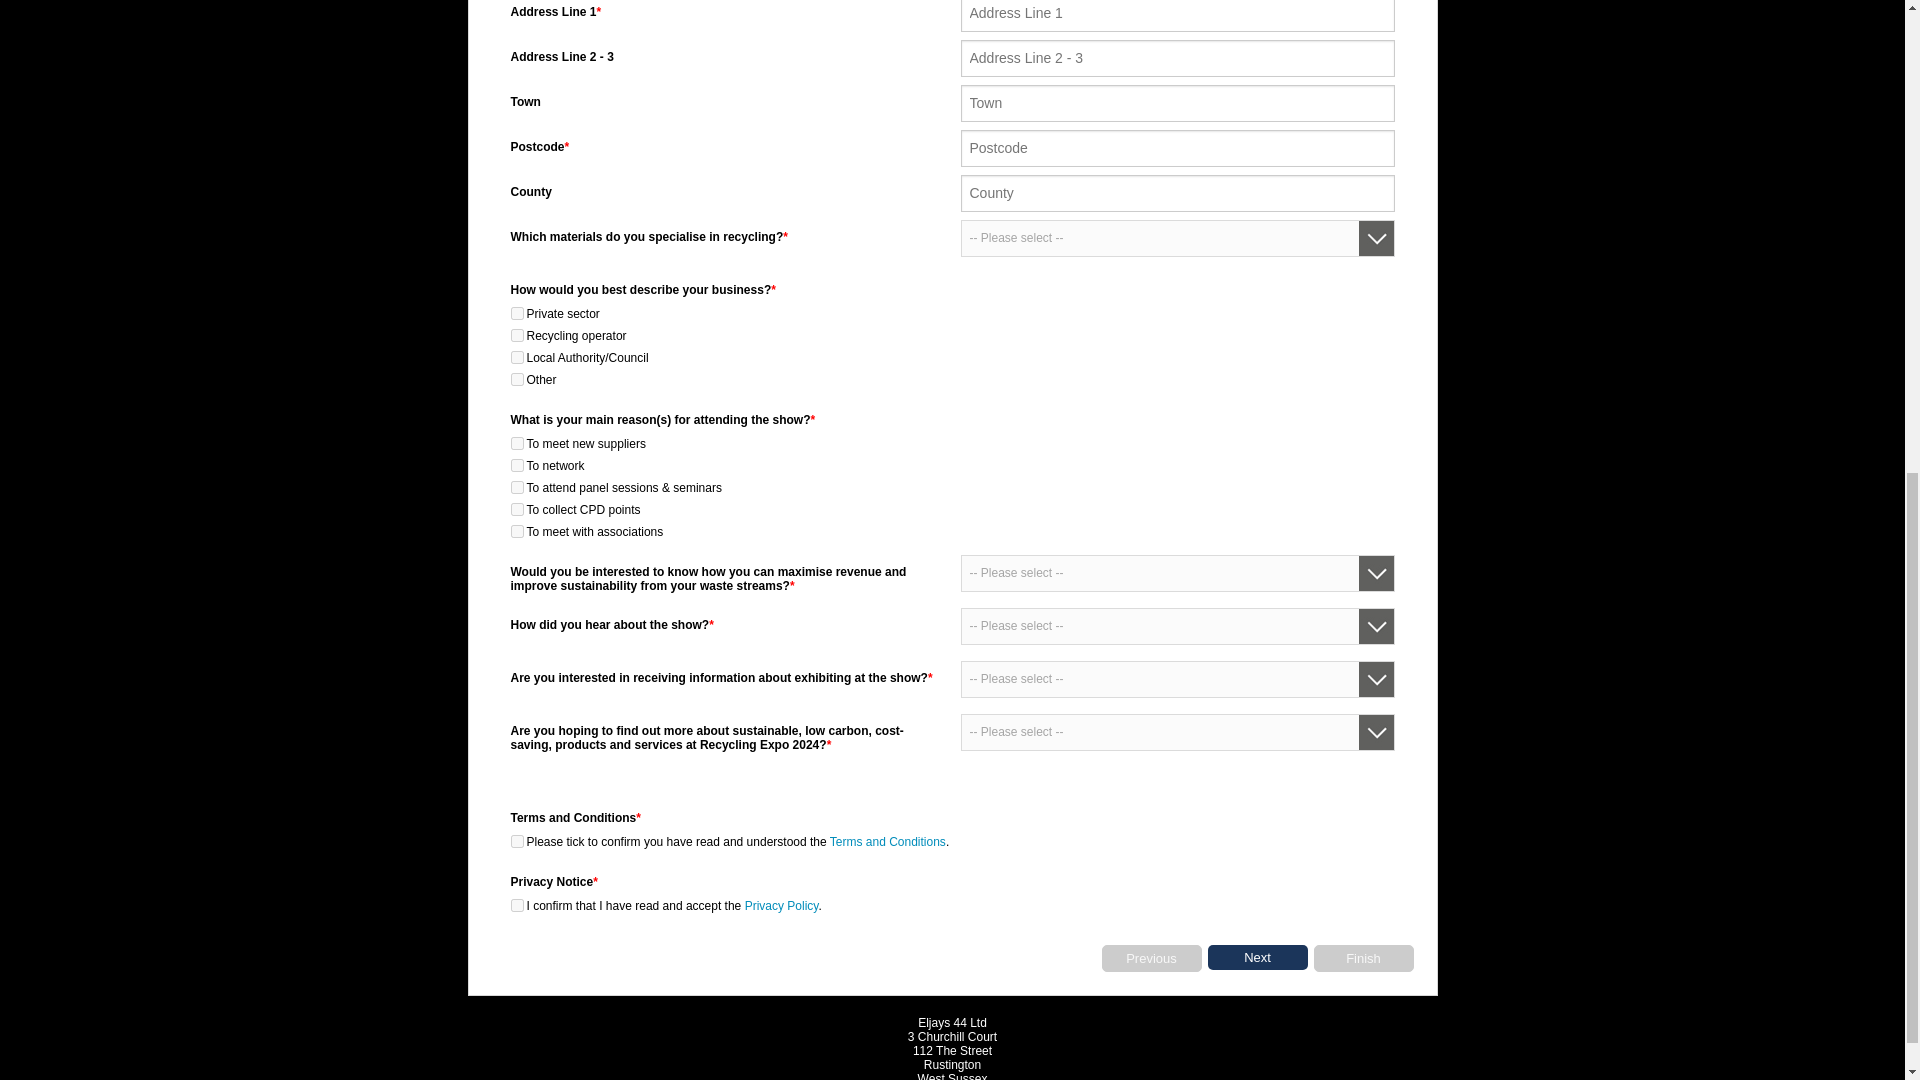 This screenshot has height=1080, width=1920. What do you see at coordinates (516, 357) in the screenshot?
I see `true` at bounding box center [516, 357].